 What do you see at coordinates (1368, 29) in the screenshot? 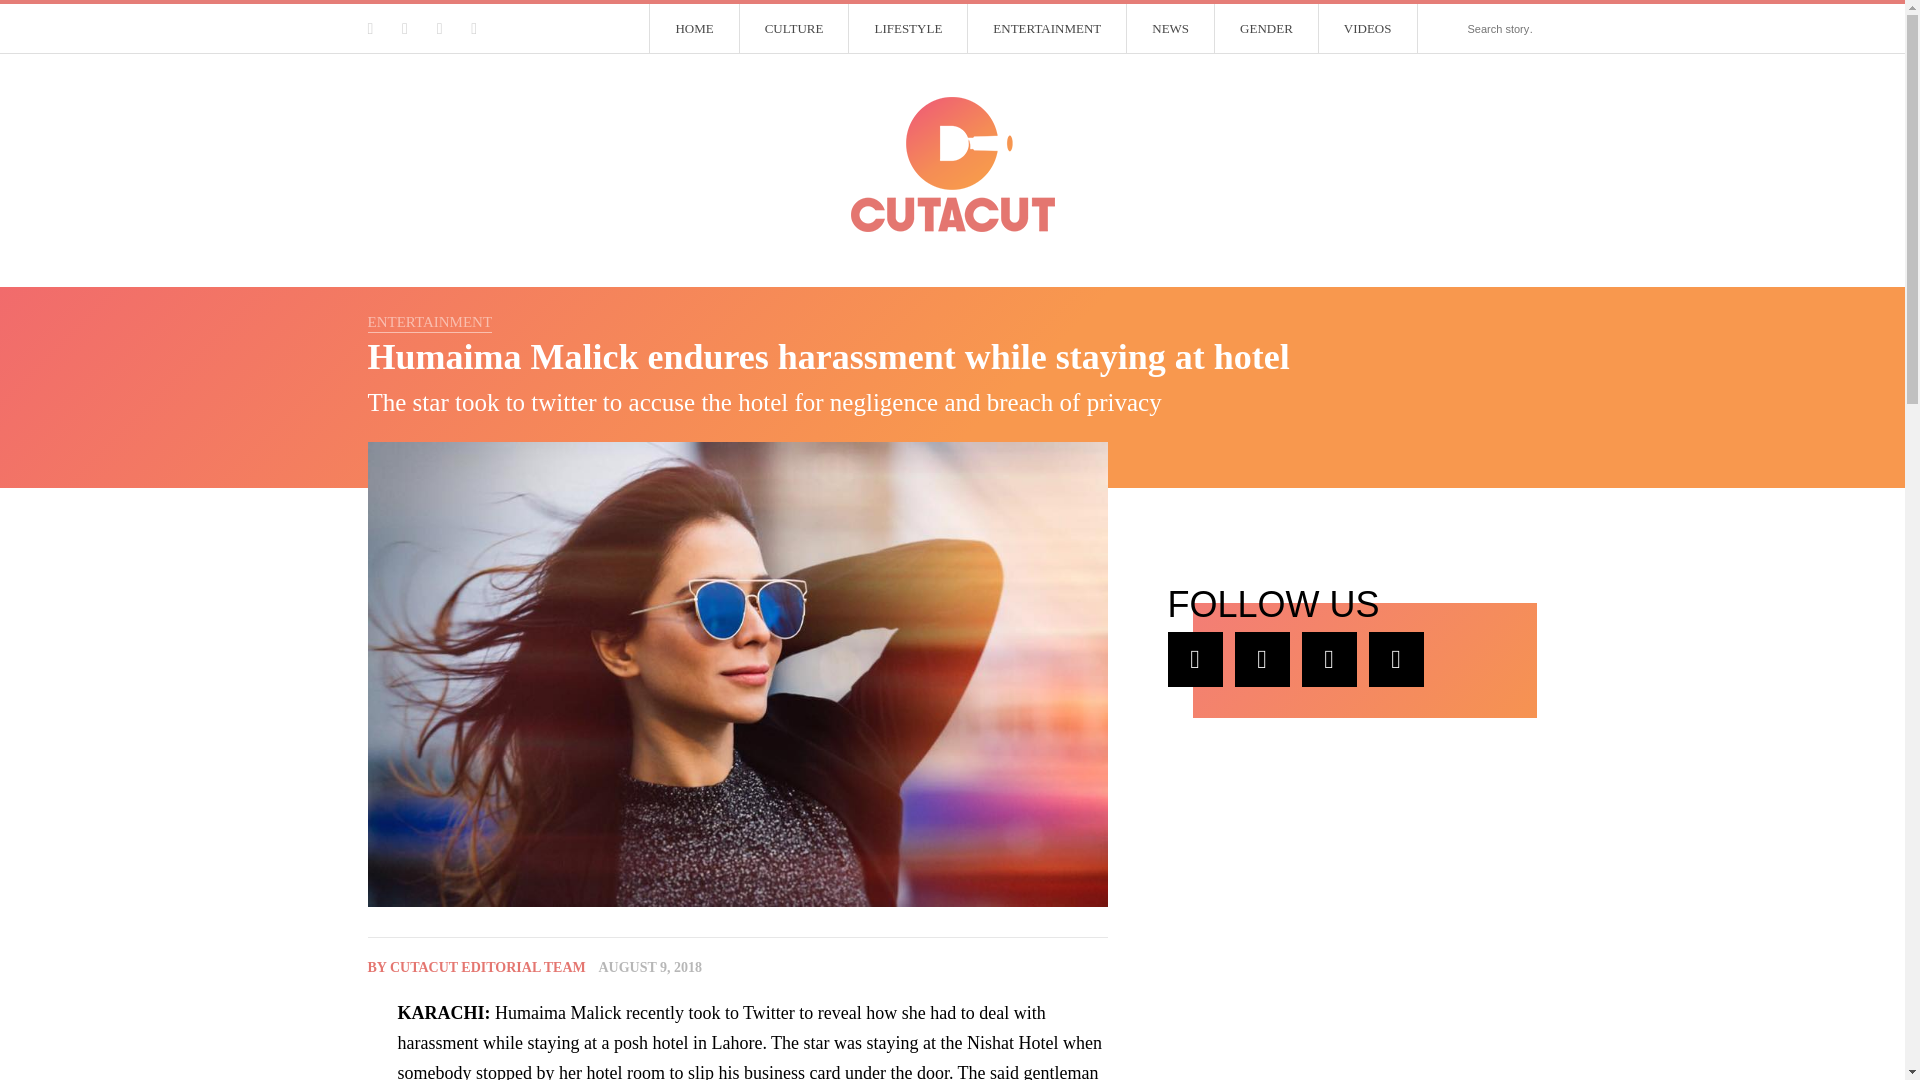
I see `VIDEOS` at bounding box center [1368, 29].